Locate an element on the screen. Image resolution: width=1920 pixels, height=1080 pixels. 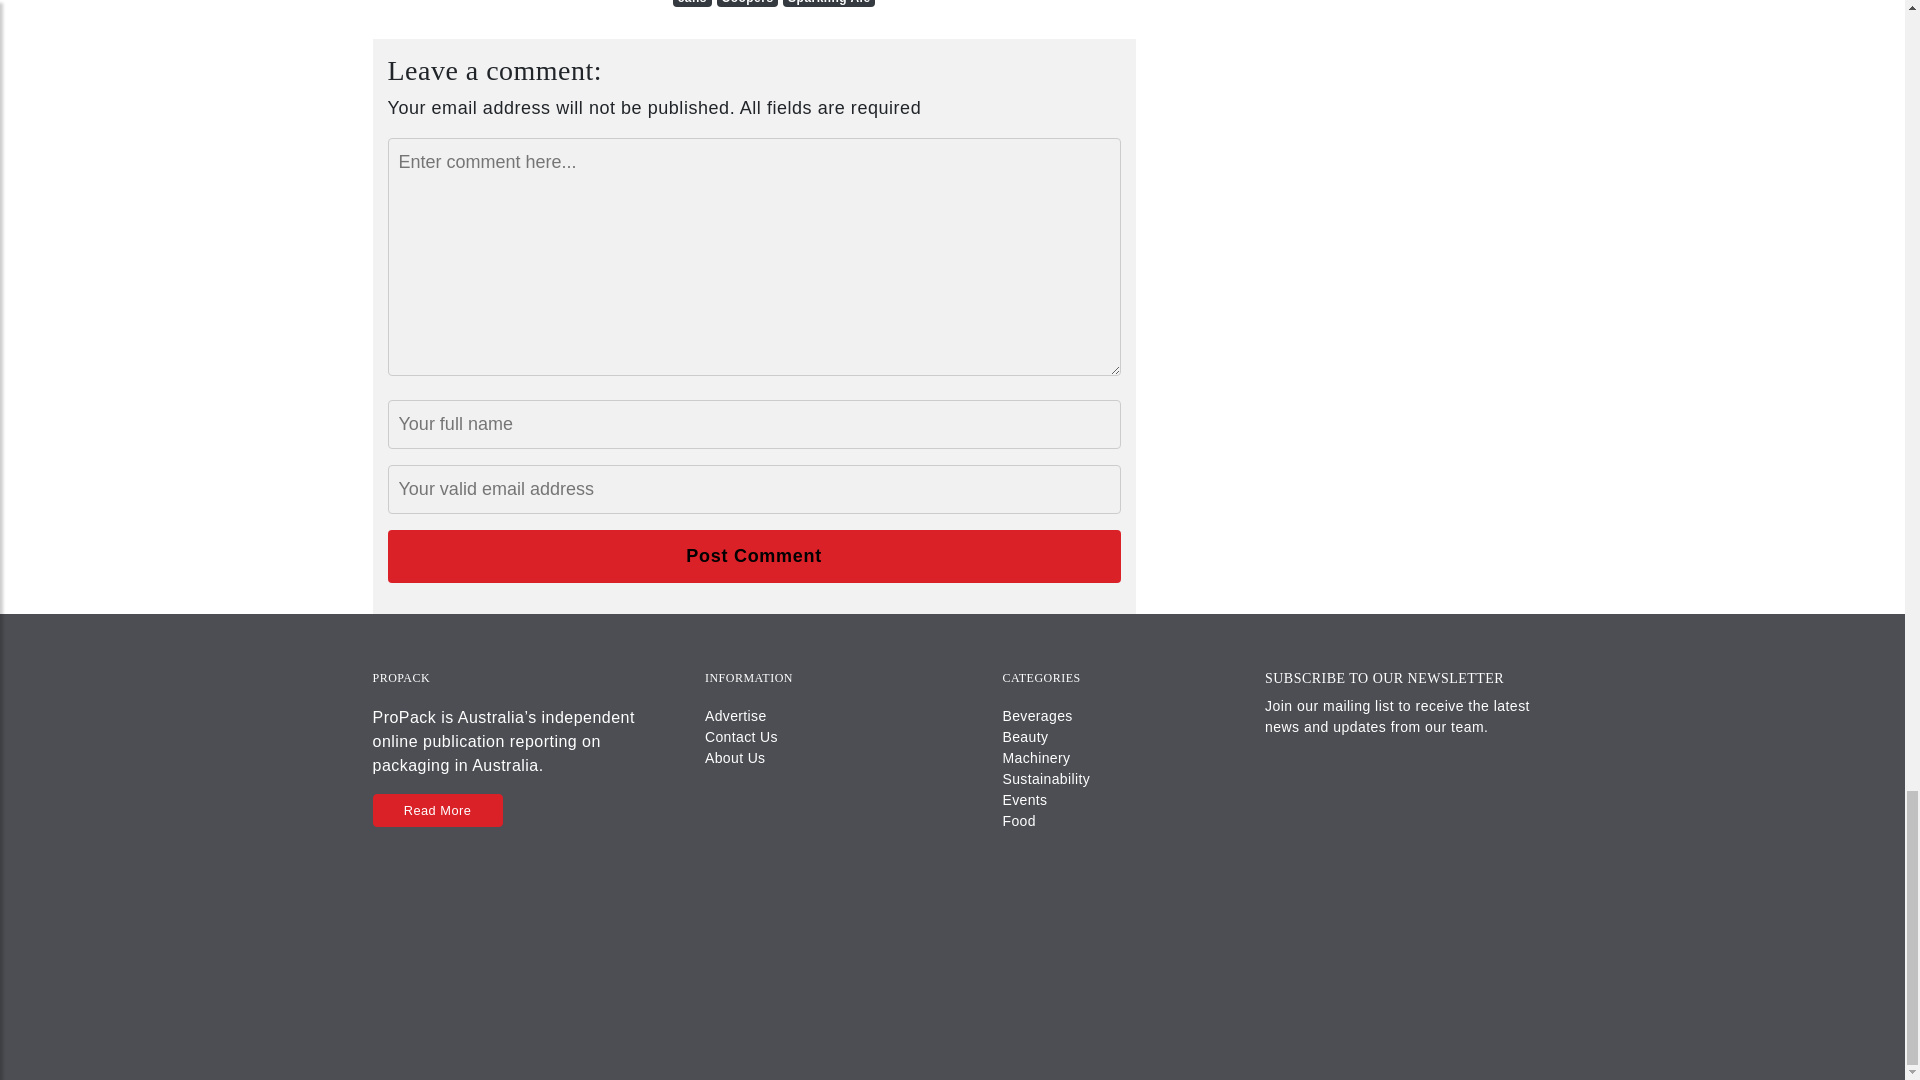
Read More is located at coordinates (436, 810).